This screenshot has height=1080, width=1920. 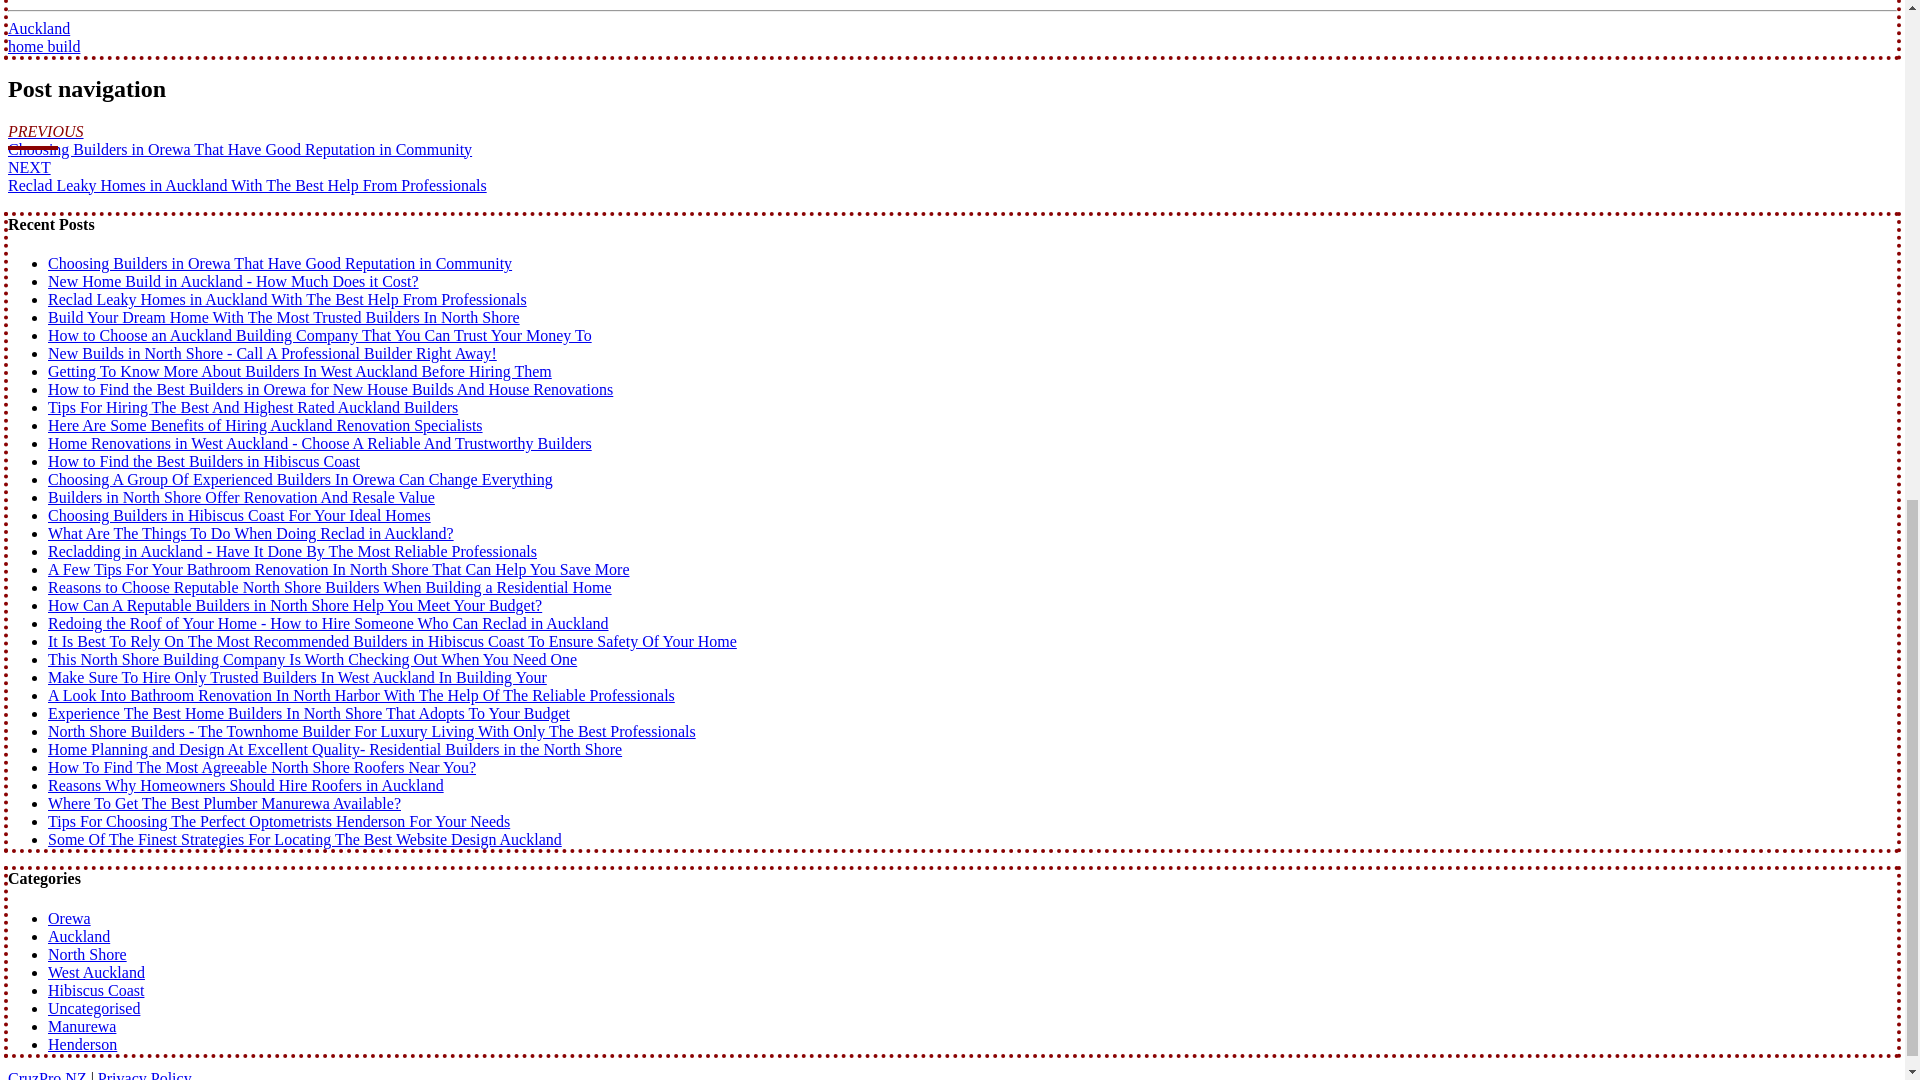 I want to click on What Are The Things To Do When Doing Reclad in Auckland?, so click(x=250, y=533).